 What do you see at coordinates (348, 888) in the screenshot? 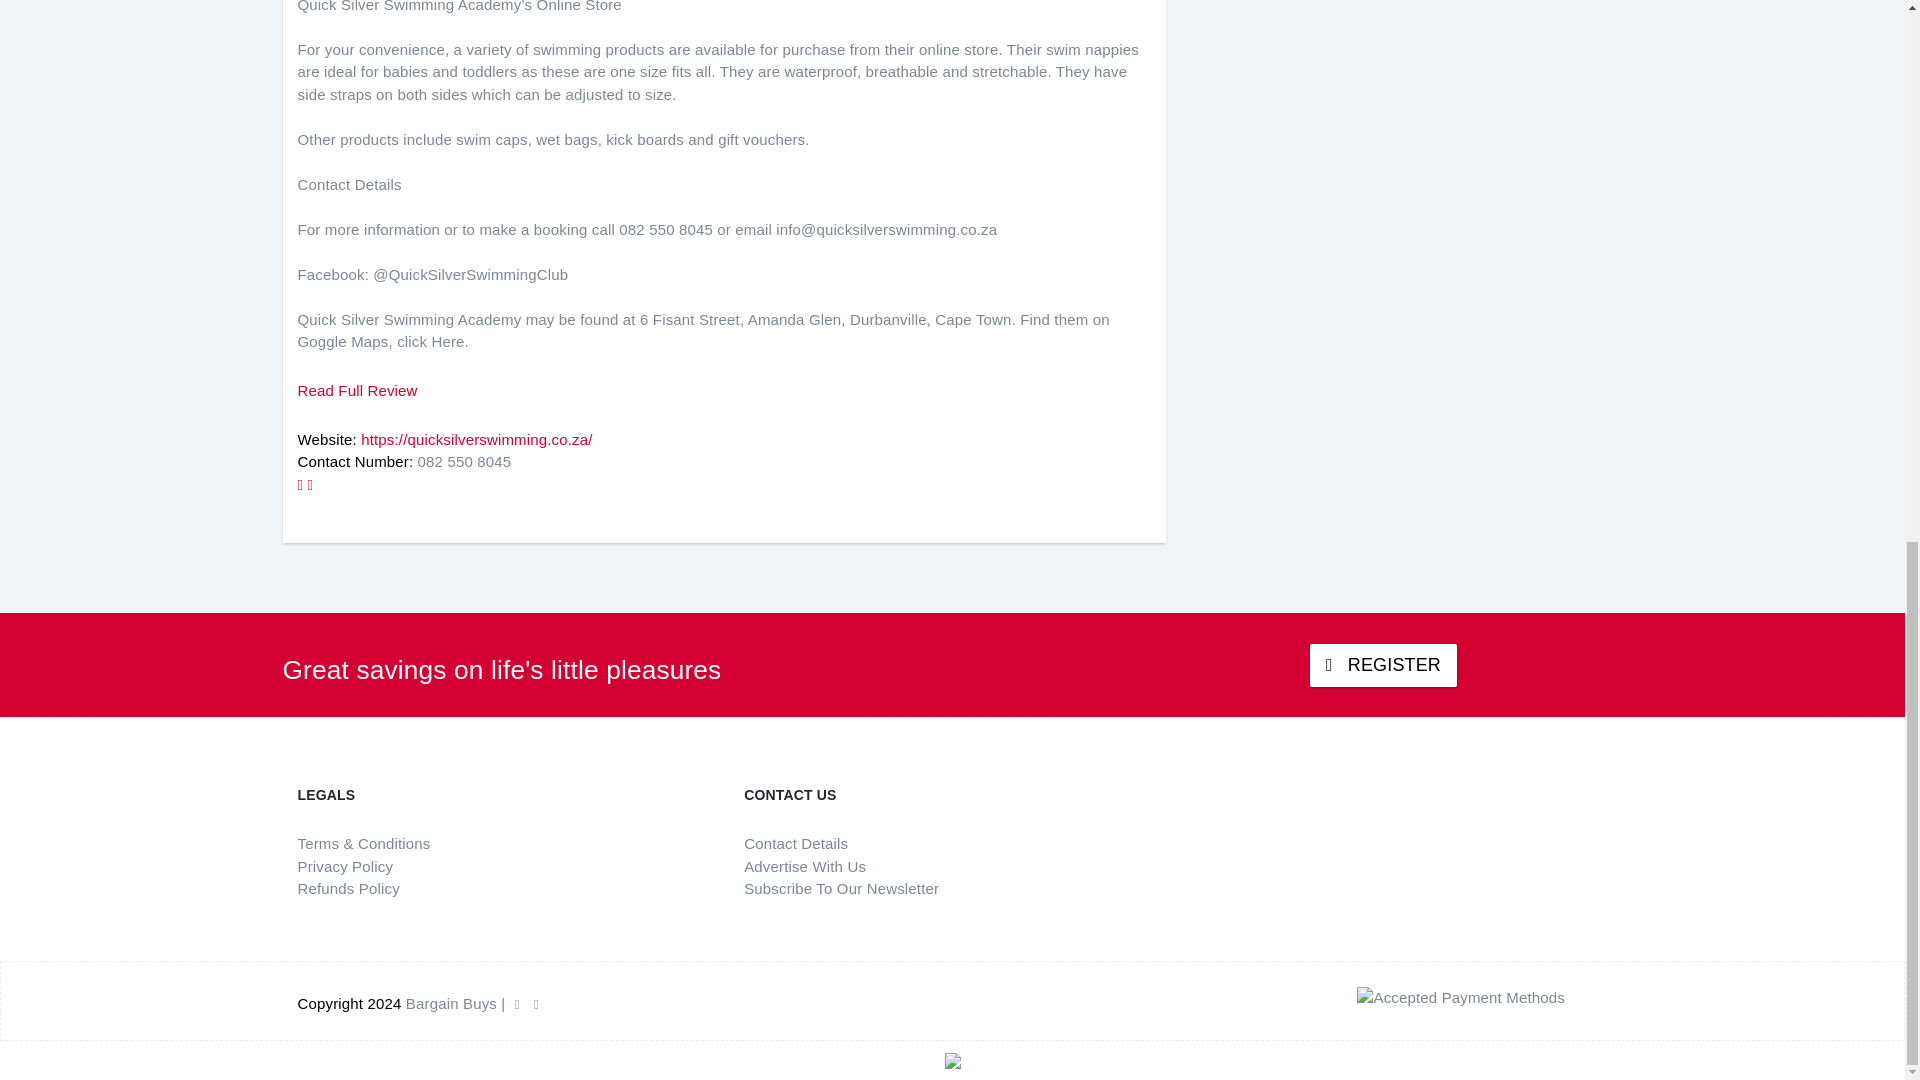
I see `Refunds Policy` at bounding box center [348, 888].